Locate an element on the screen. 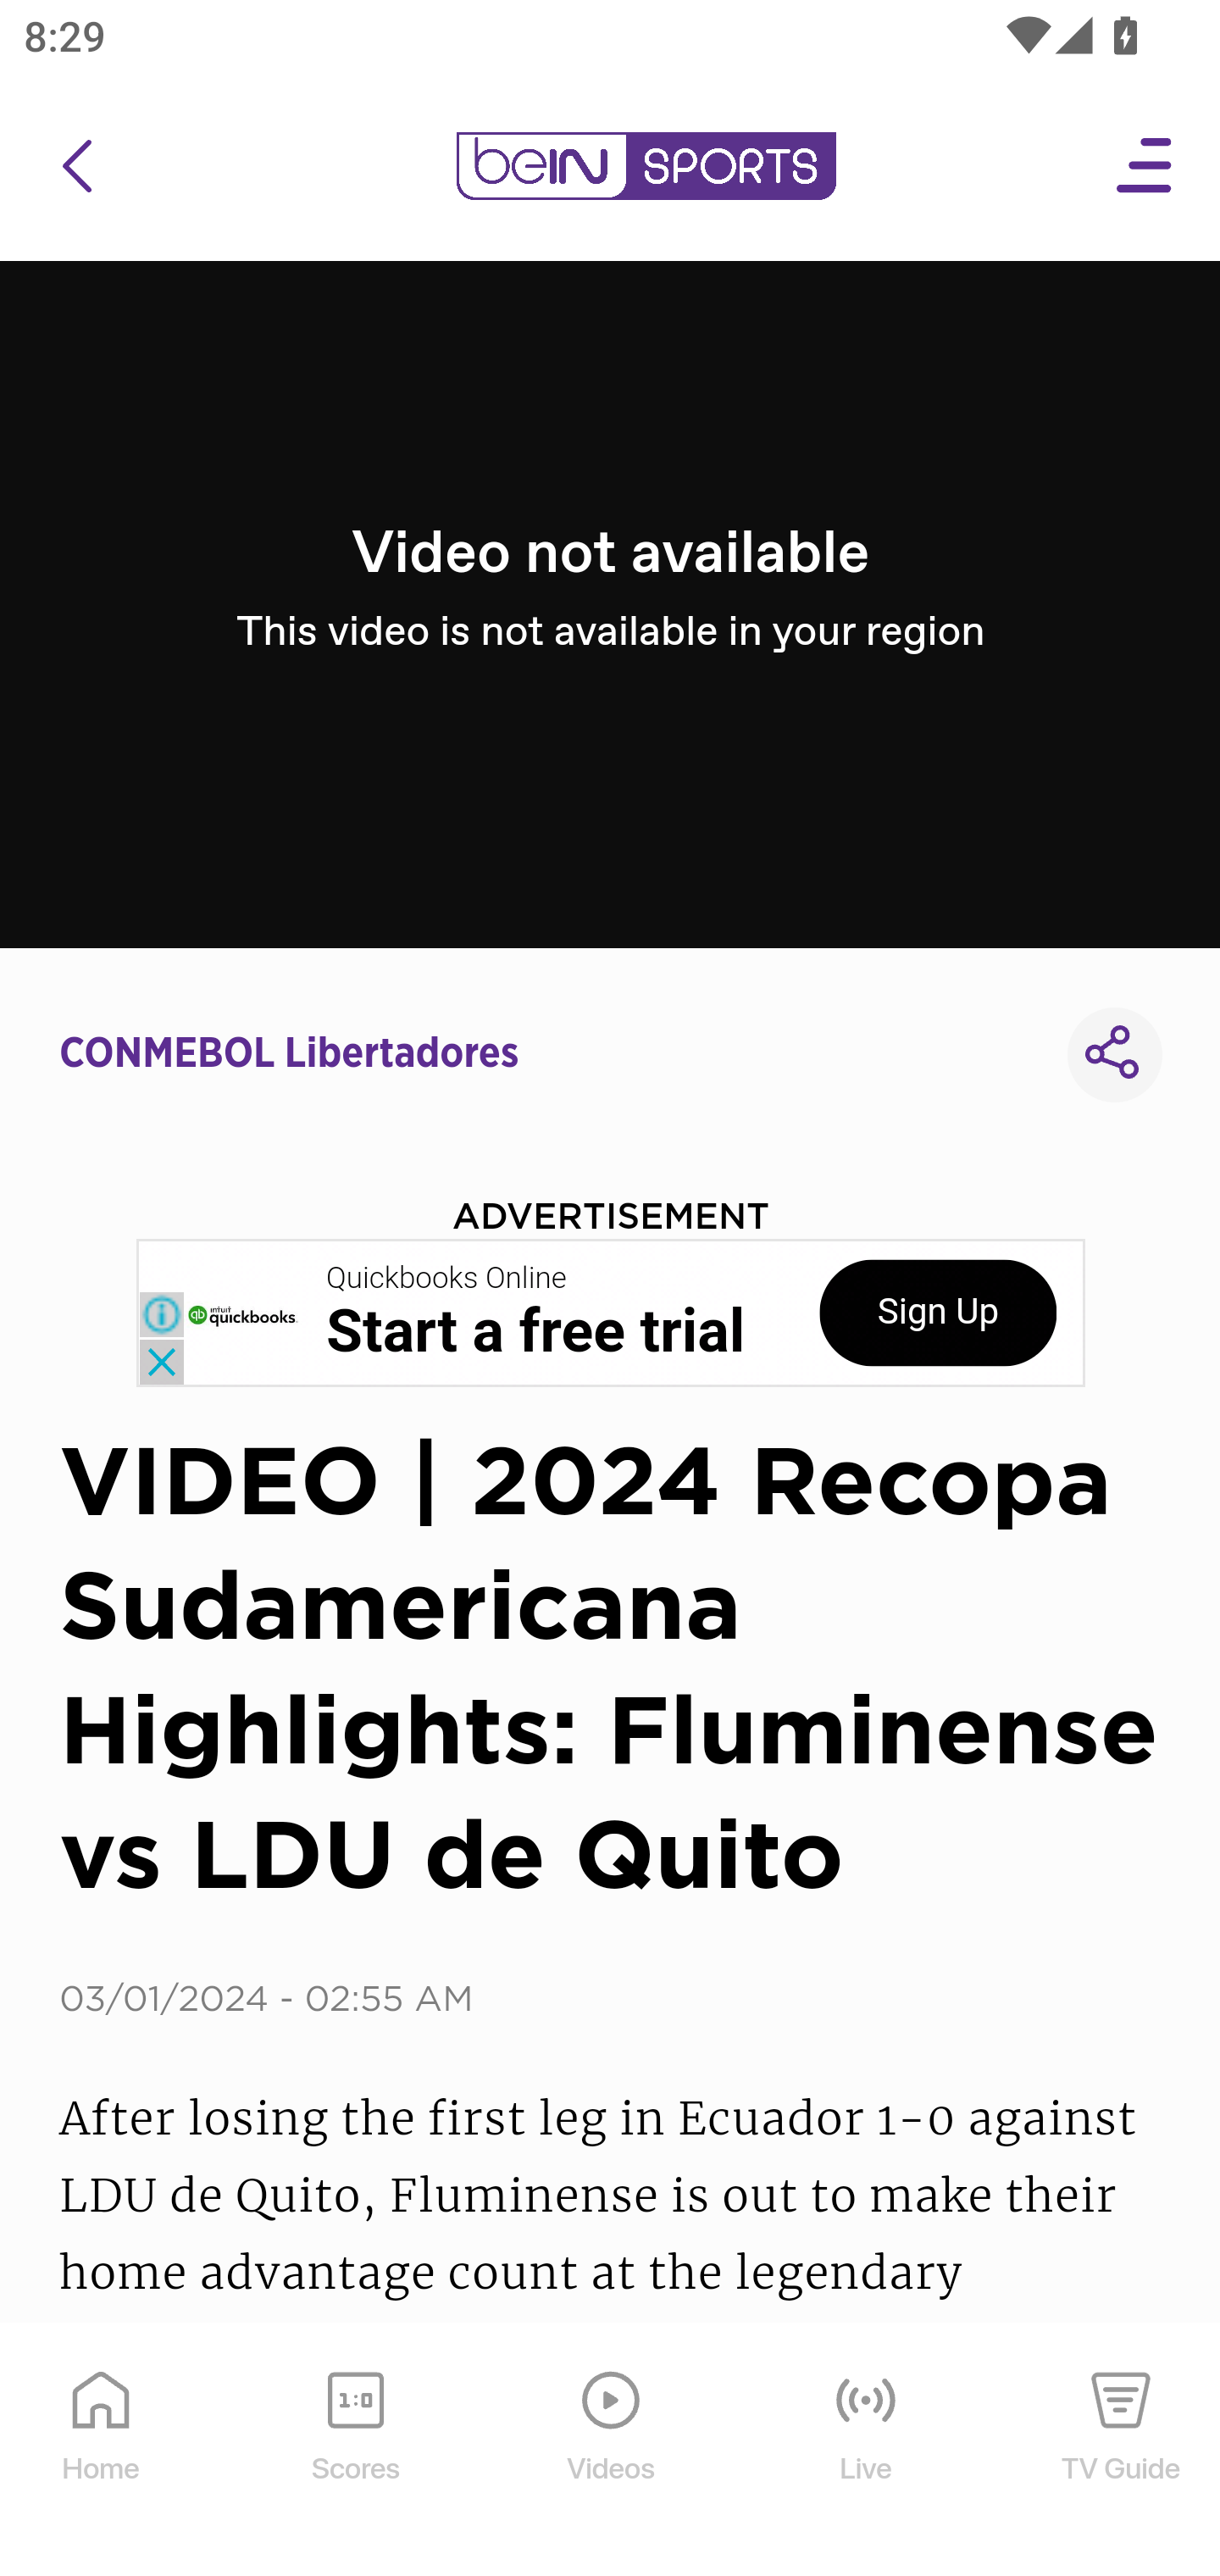 The image size is (1220, 2576). Sign Up is located at coordinates (938, 1313).